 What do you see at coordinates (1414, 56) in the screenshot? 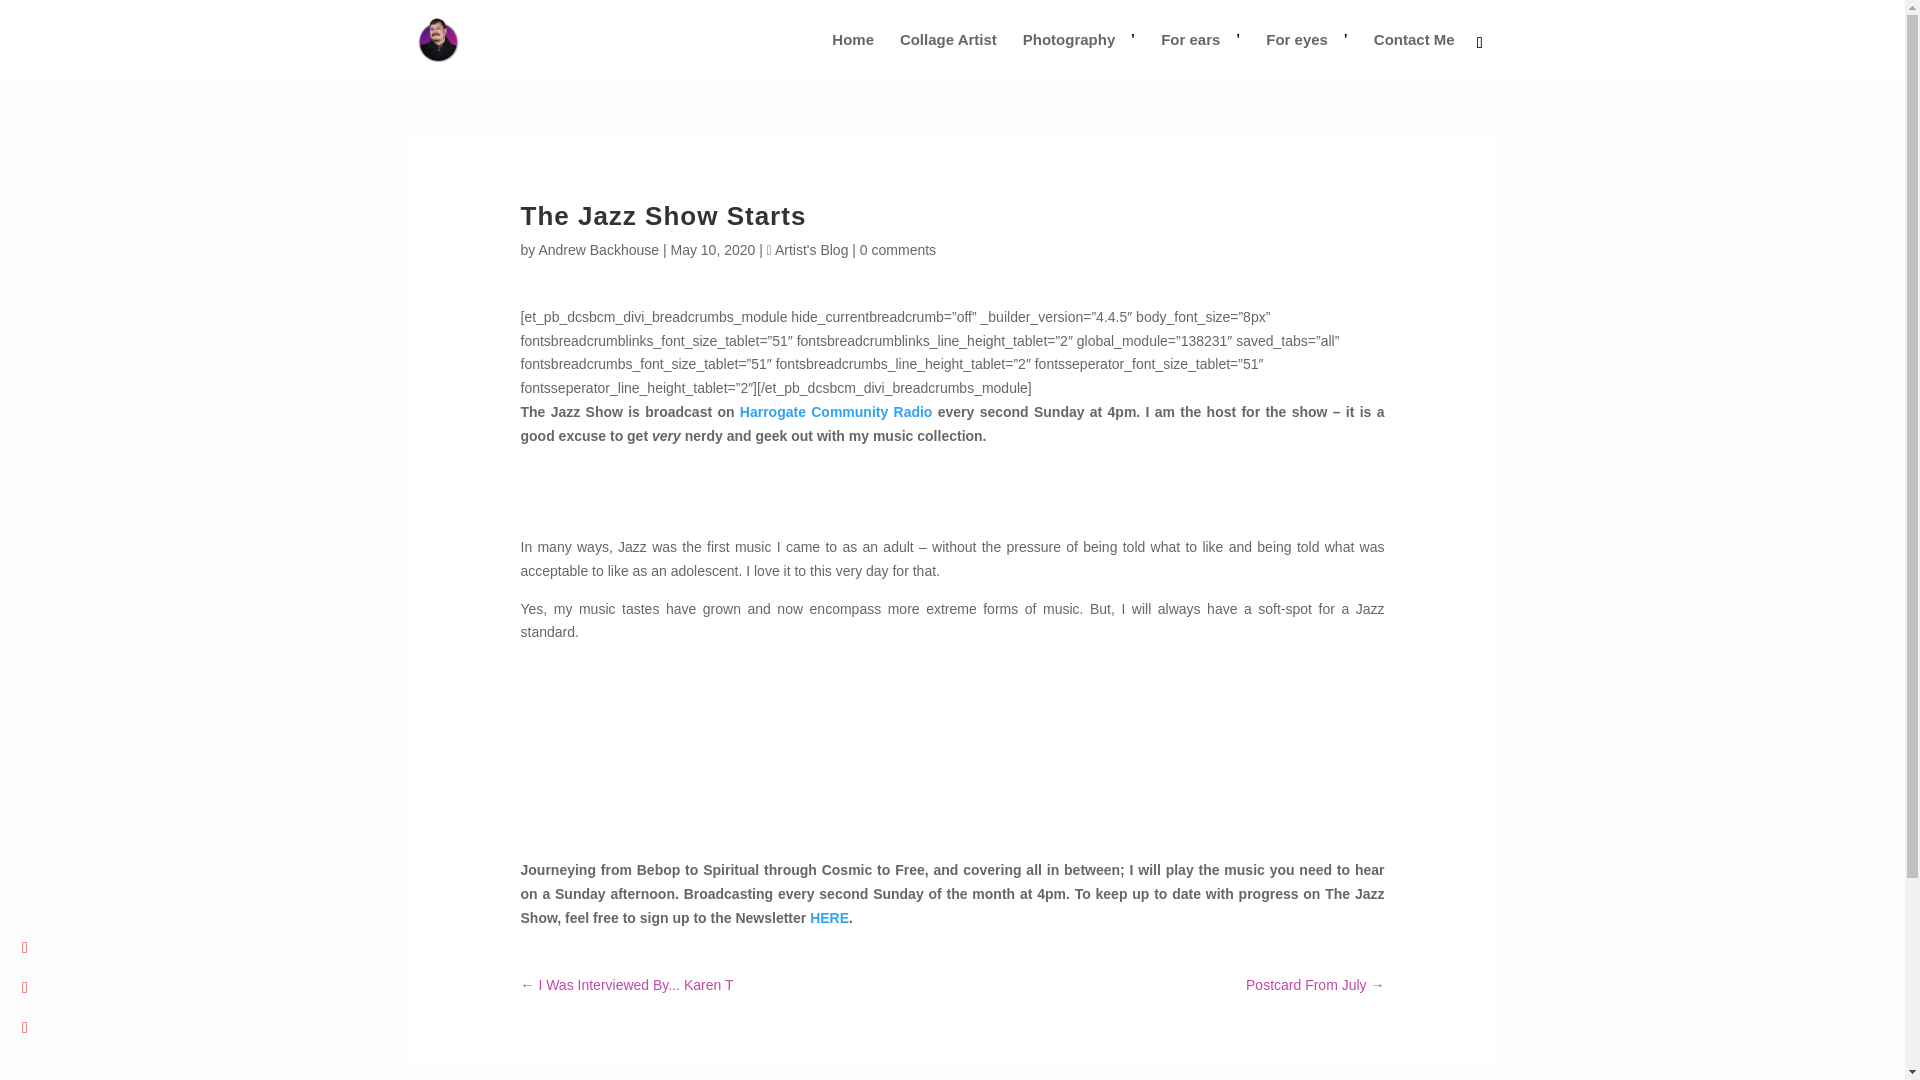
I see `Contact Me` at bounding box center [1414, 56].